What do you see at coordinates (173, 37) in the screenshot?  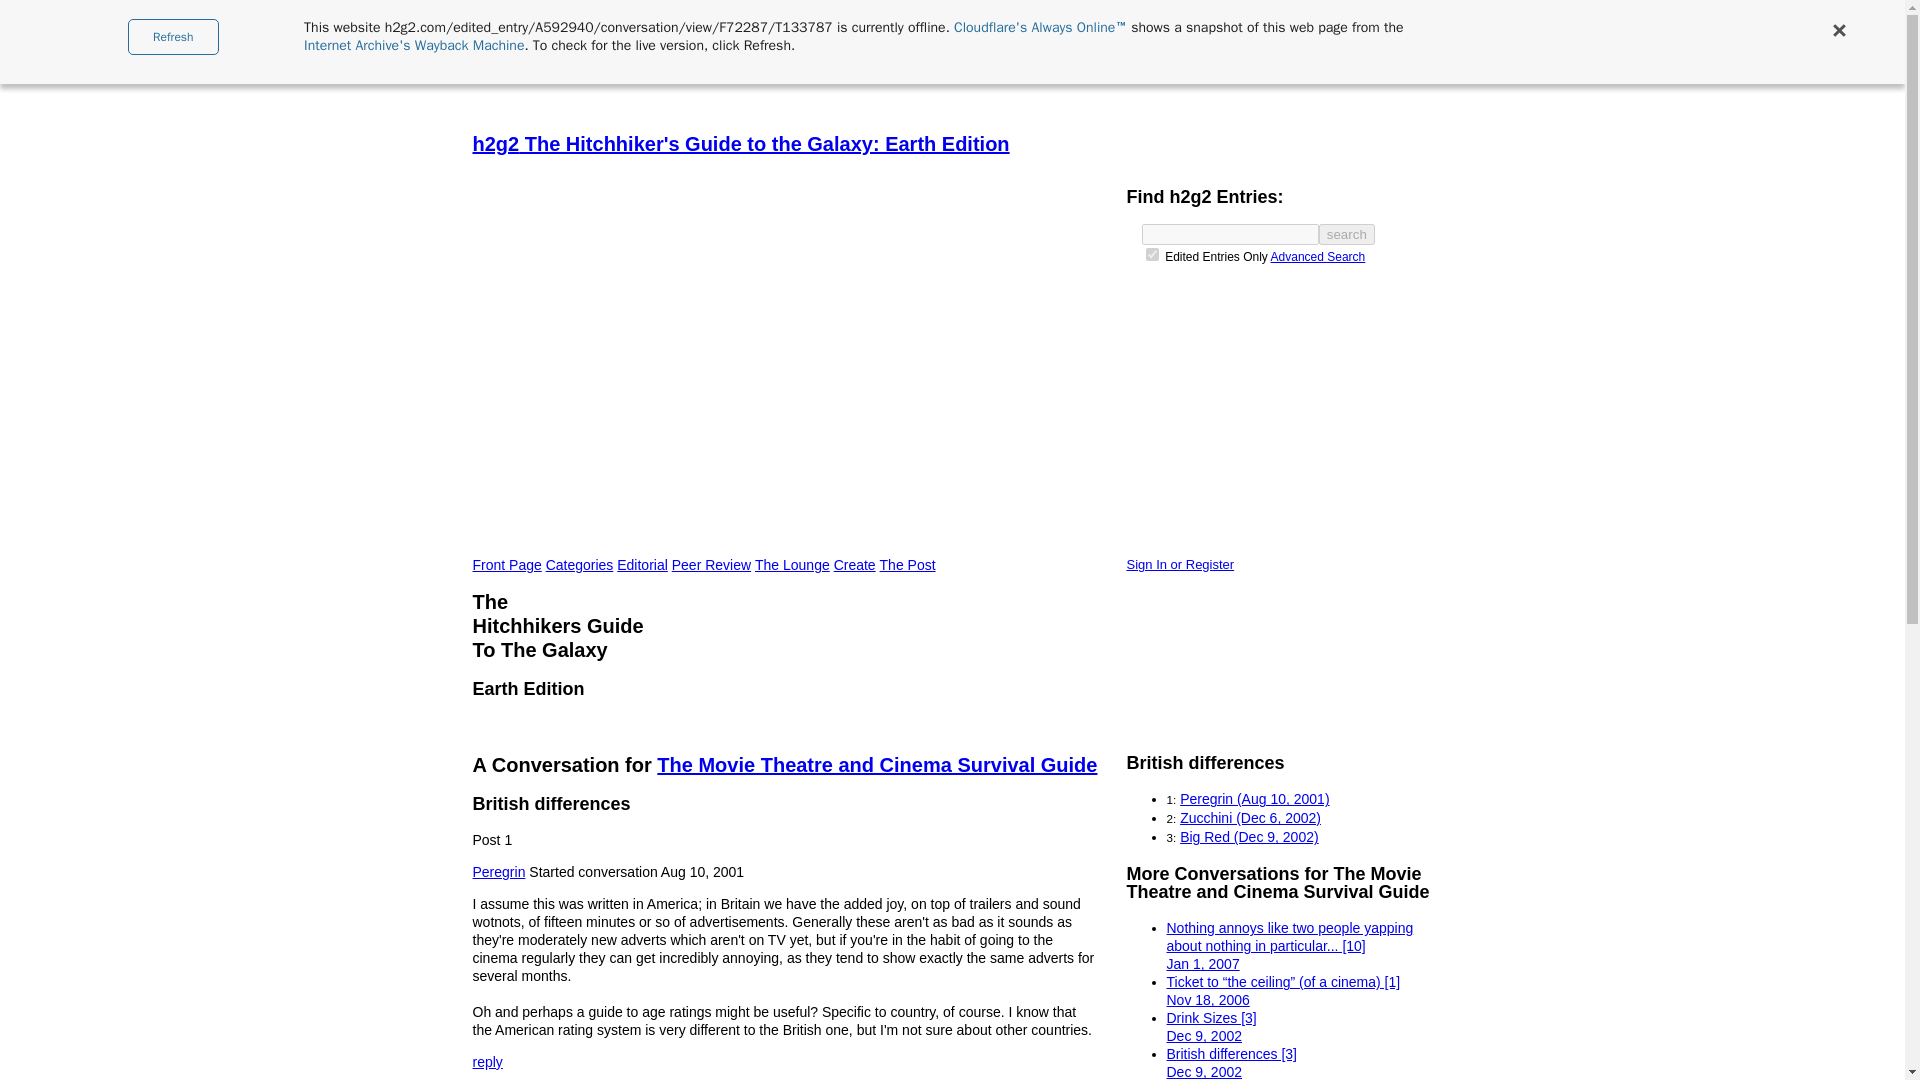 I see `Refresh` at bounding box center [173, 37].